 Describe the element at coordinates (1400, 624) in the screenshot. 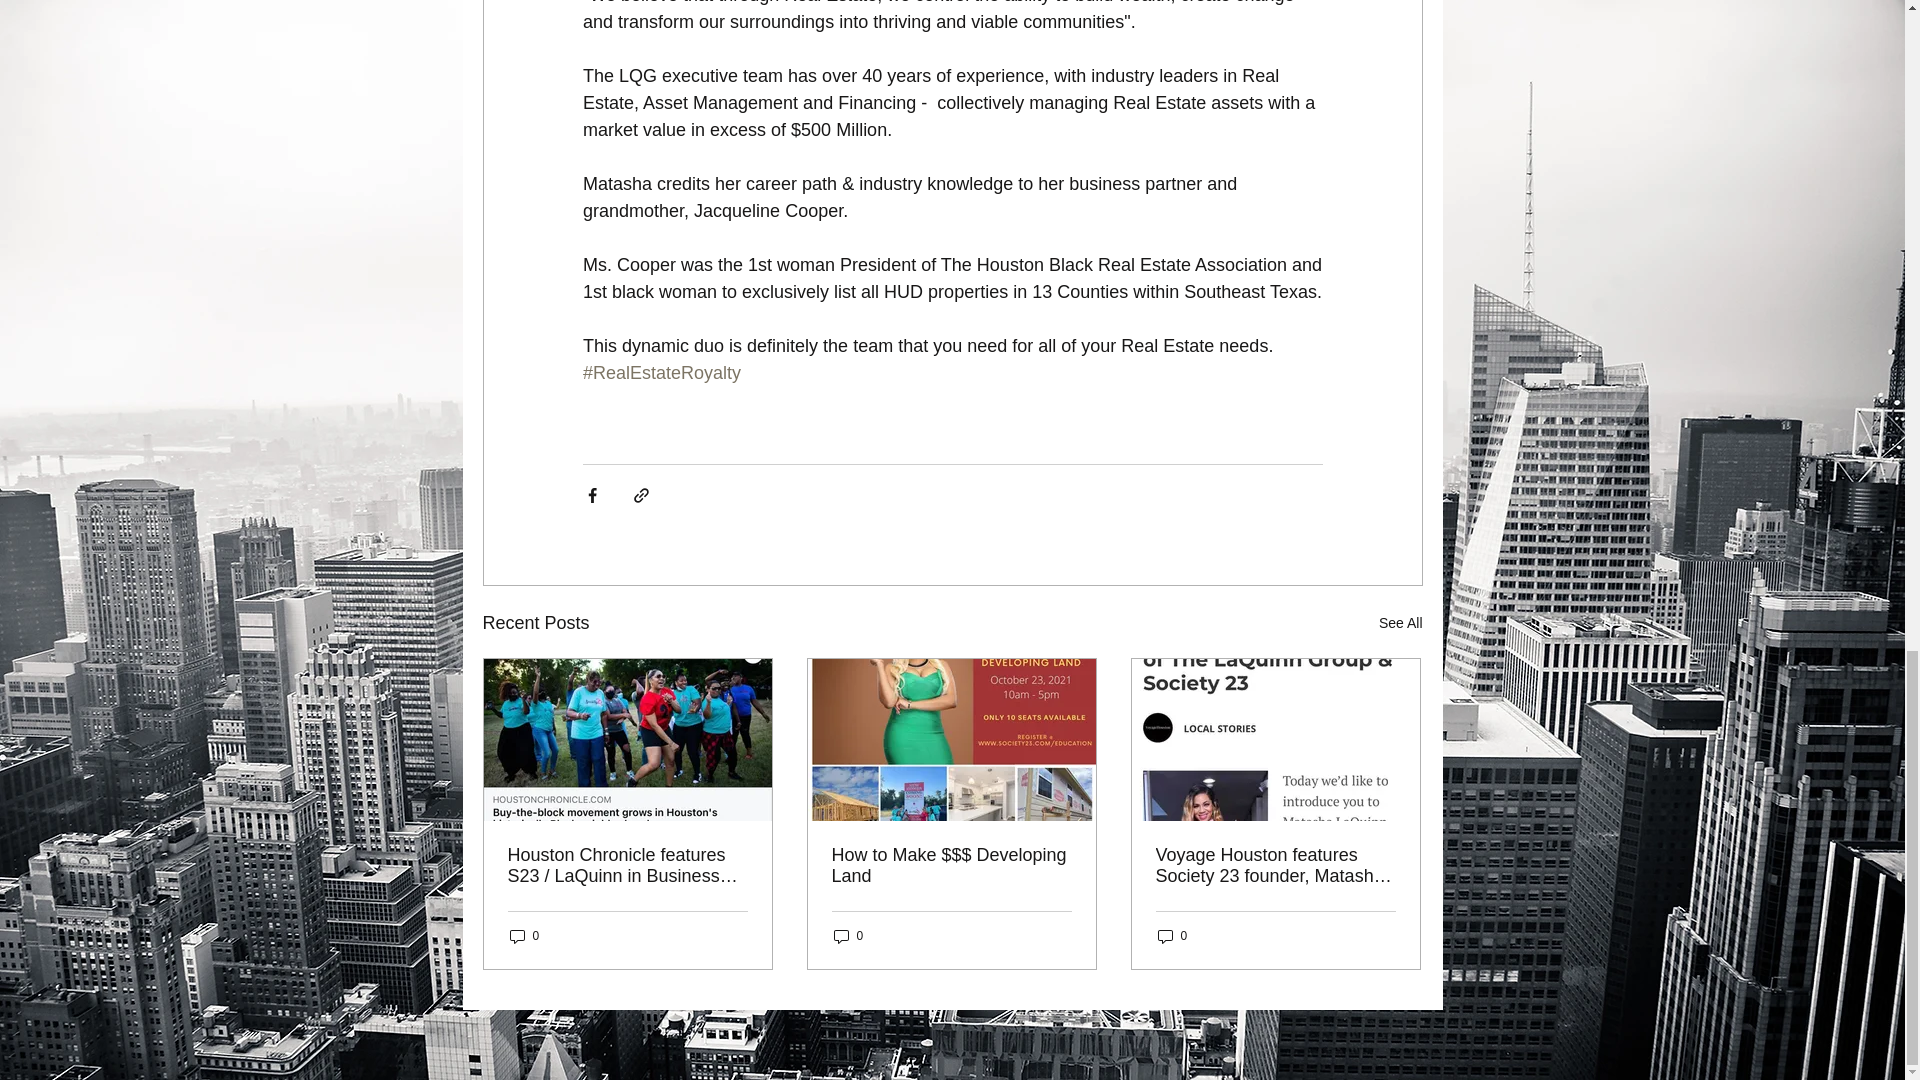

I see `See All` at that location.